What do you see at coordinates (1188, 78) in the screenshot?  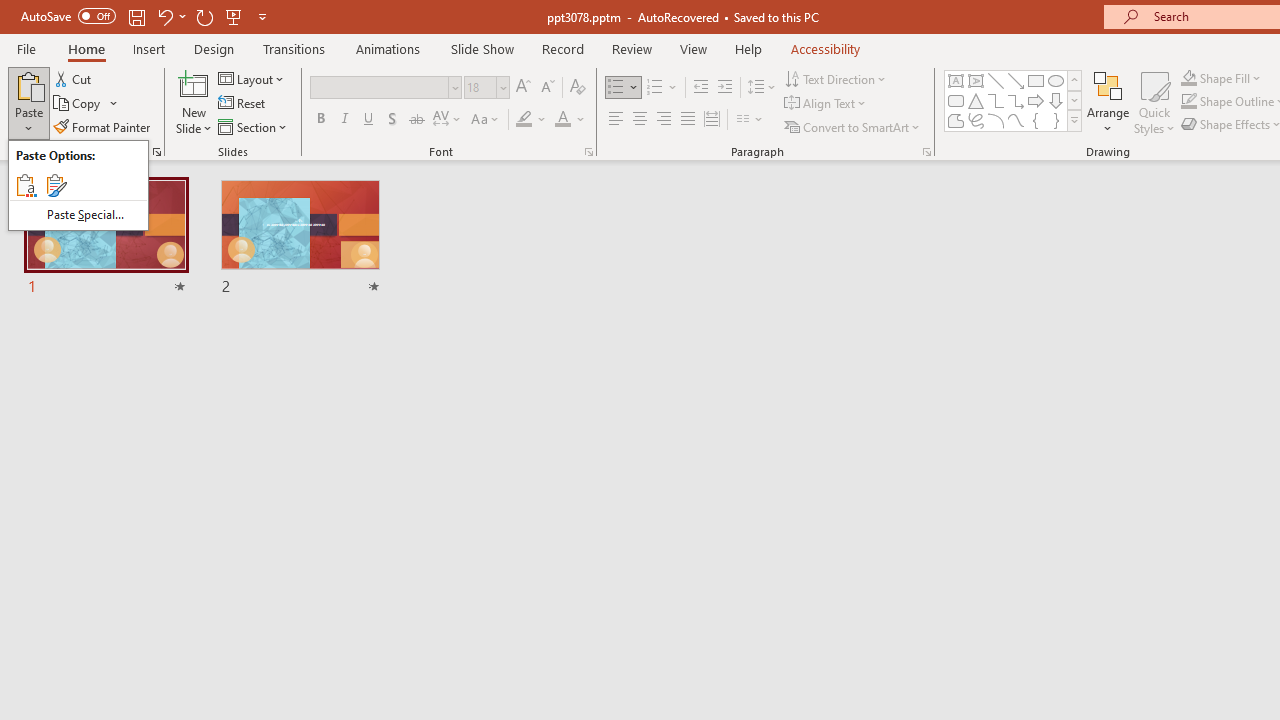 I see `Shape Fill Dark Green, Accent 2` at bounding box center [1188, 78].